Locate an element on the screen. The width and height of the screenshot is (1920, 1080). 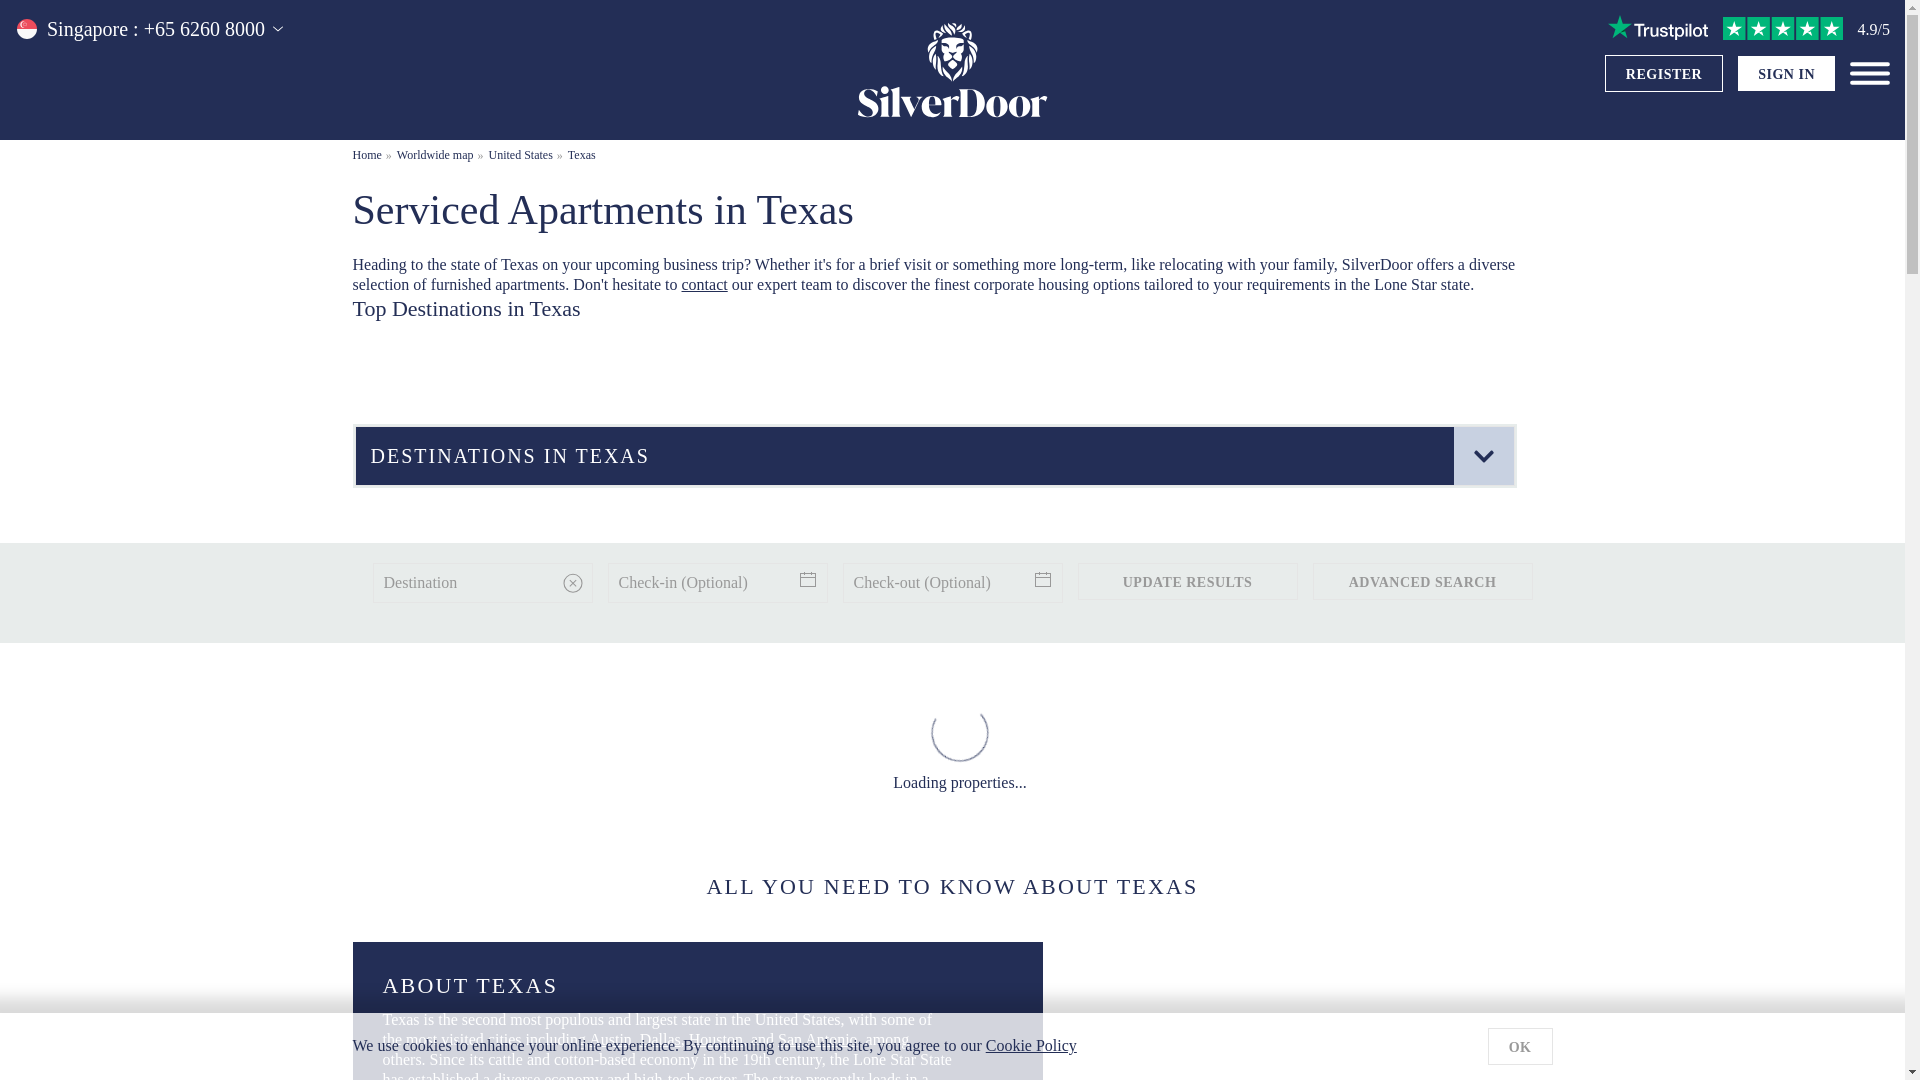
Update Results is located at coordinates (1187, 581).